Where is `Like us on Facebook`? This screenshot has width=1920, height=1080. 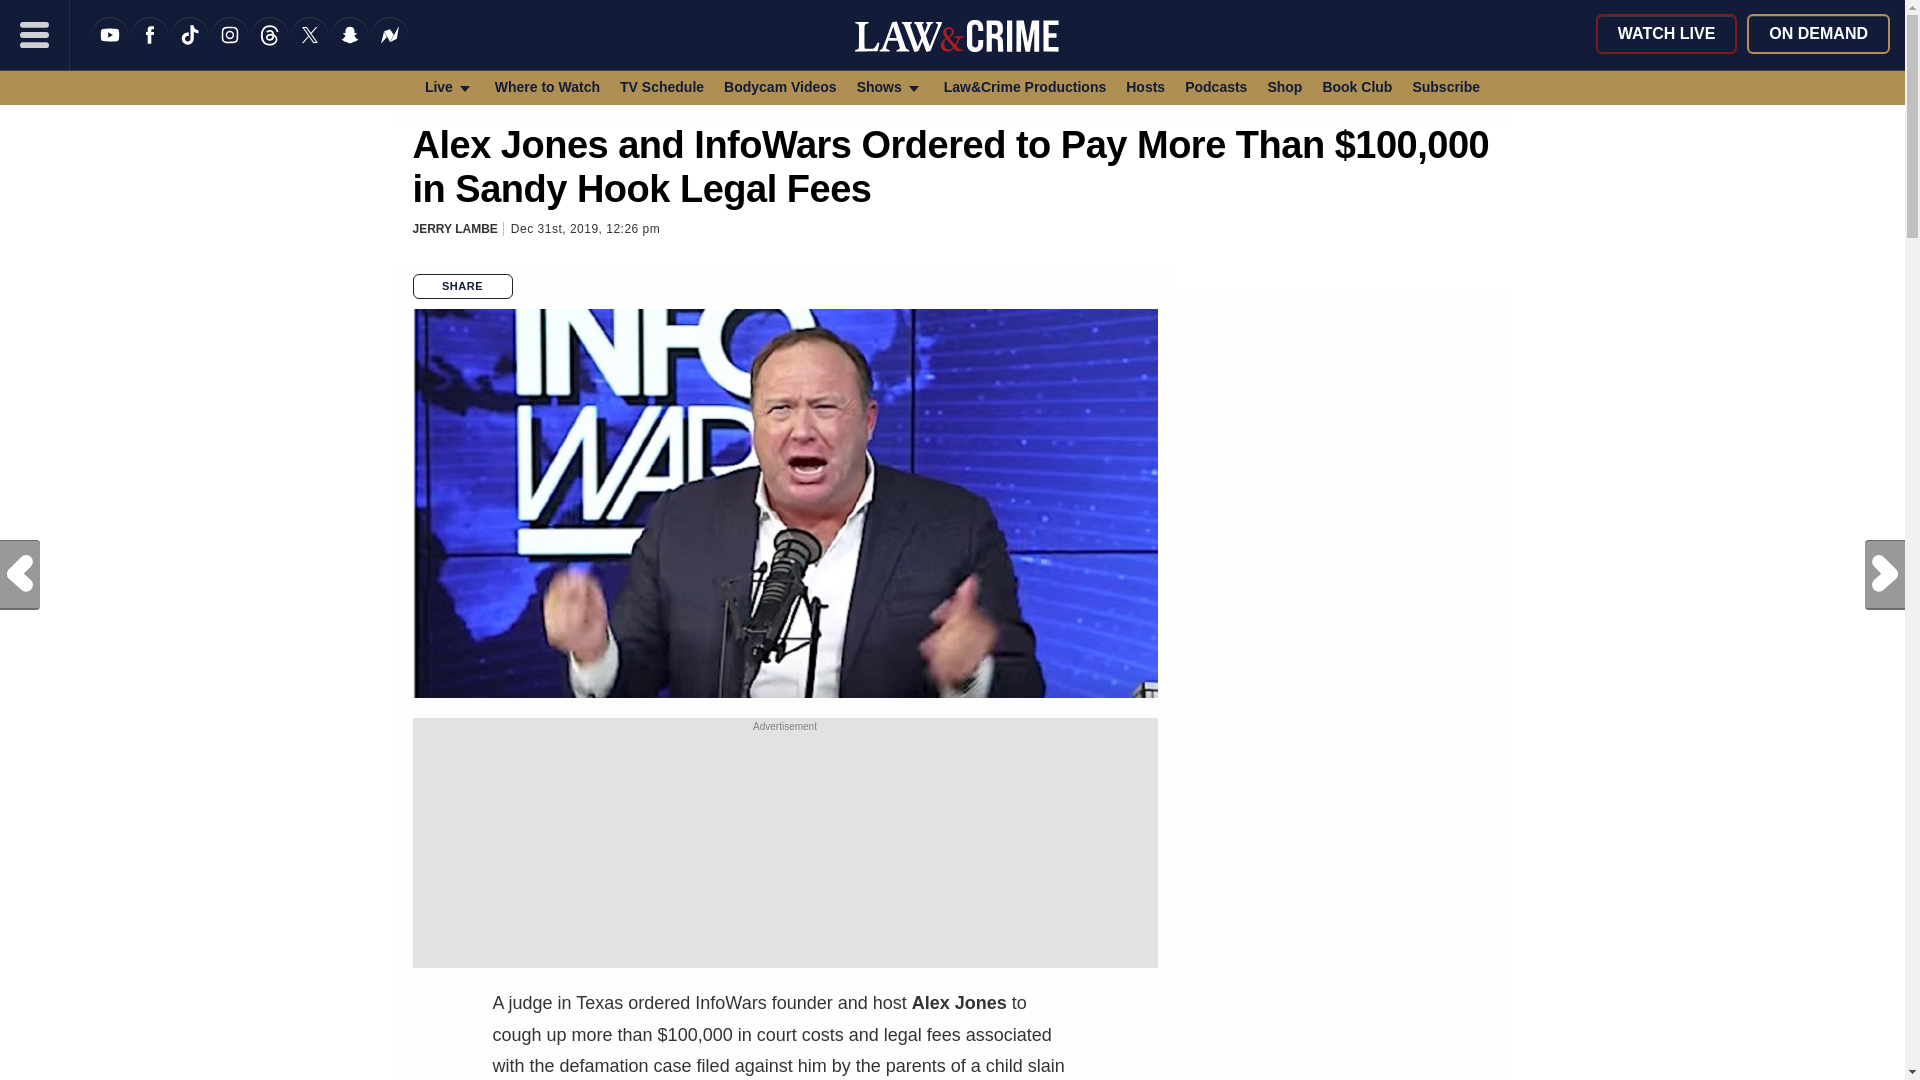
Like us on Facebook is located at coordinates (150, 47).